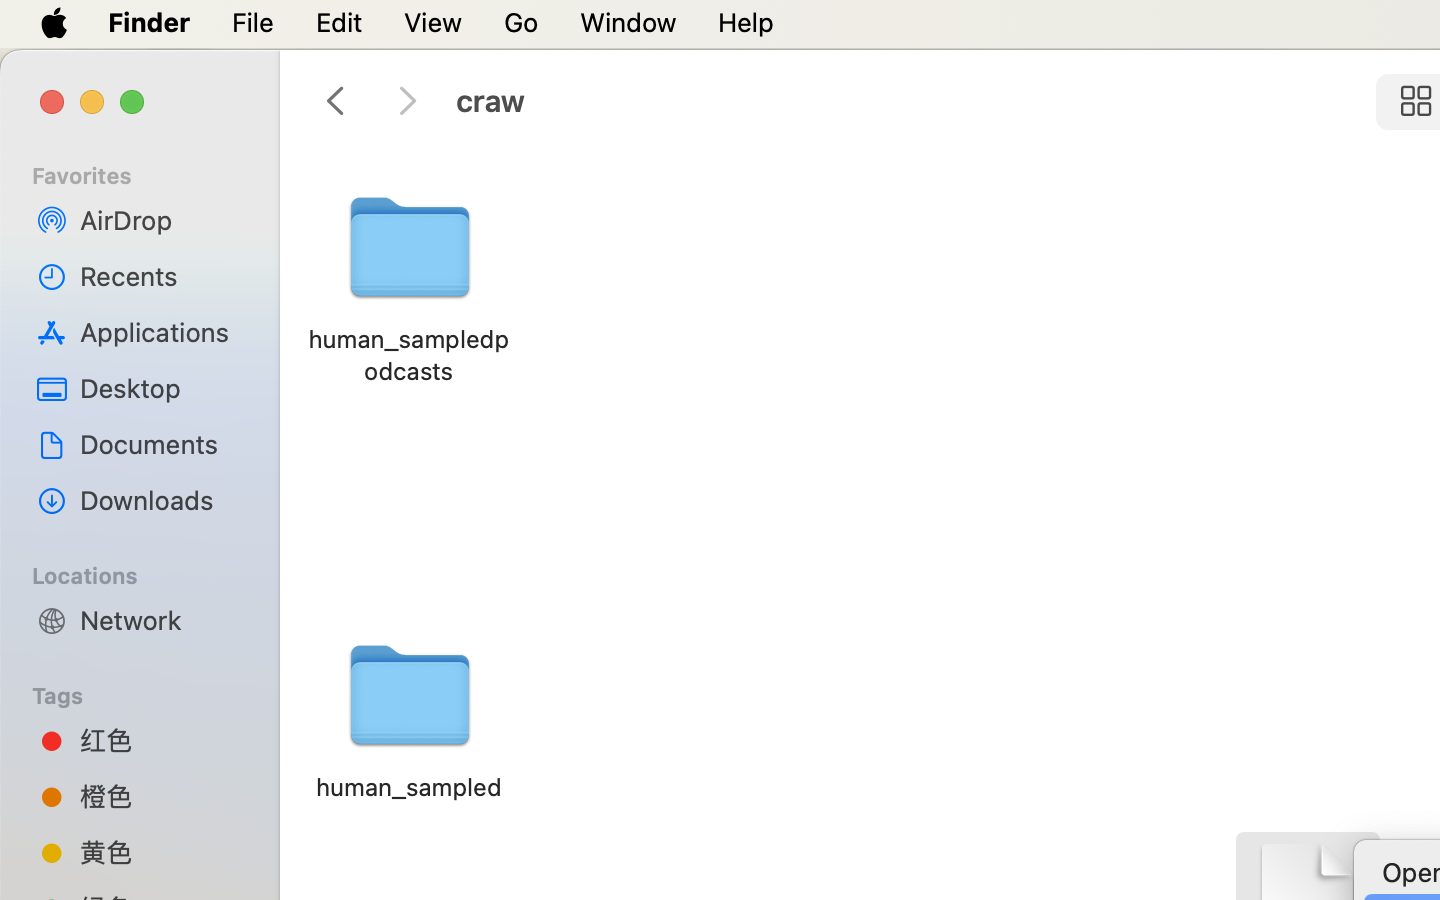 The height and width of the screenshot is (900, 1440). I want to click on Documents, so click(161, 444).